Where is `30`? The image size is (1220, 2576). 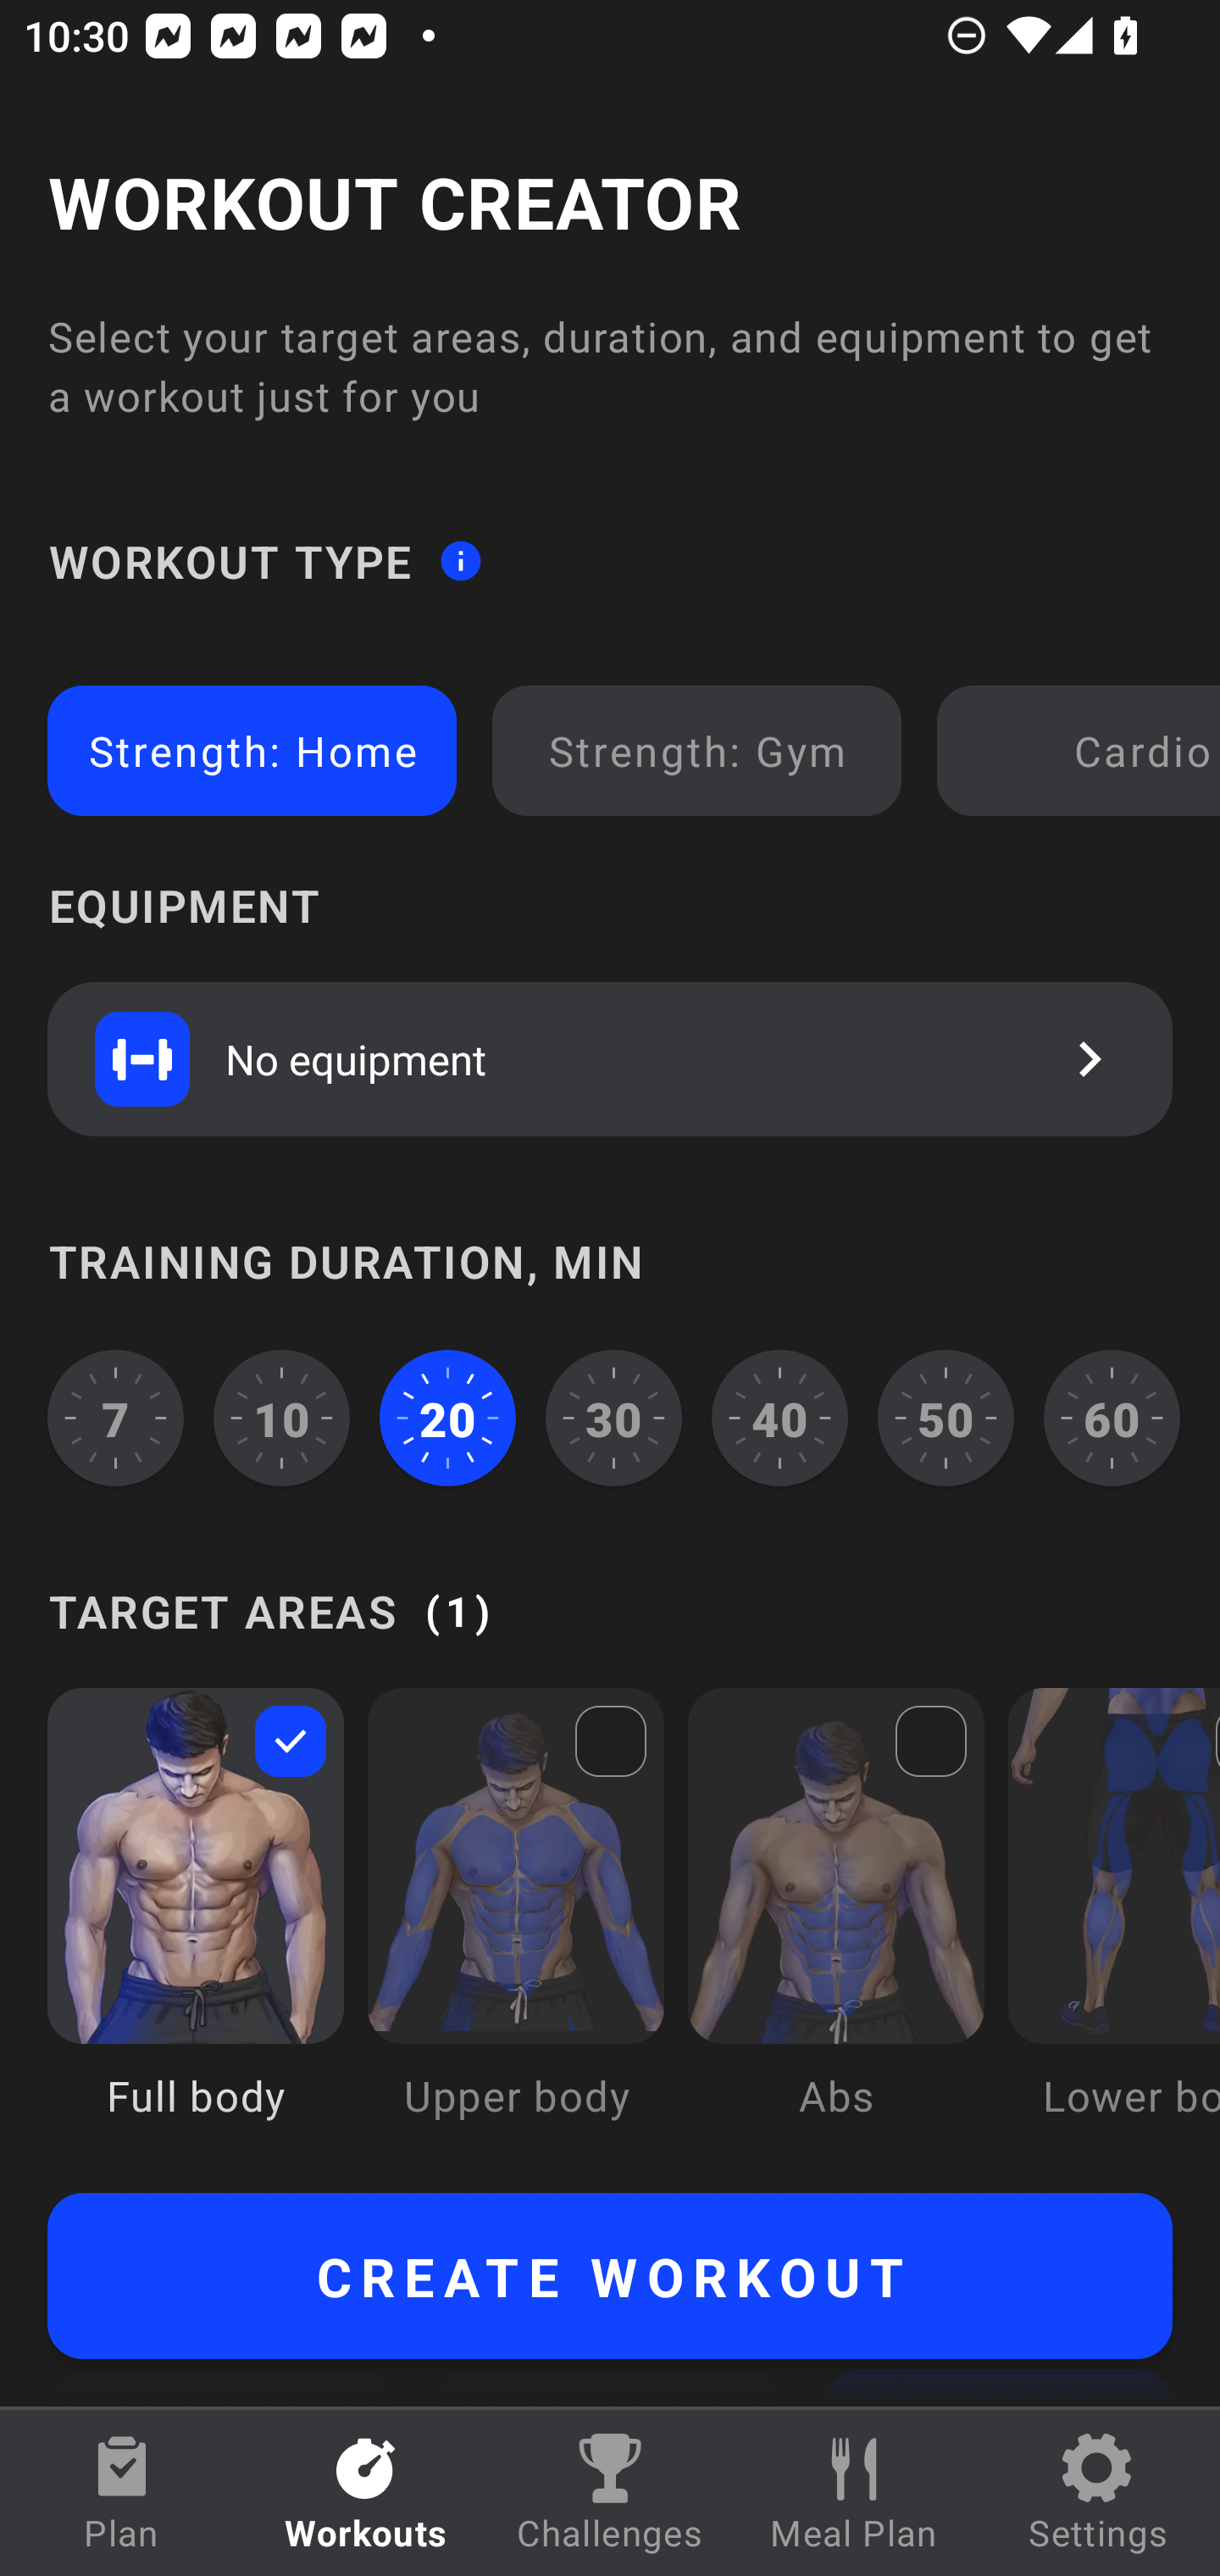
30 is located at coordinates (613, 1418).